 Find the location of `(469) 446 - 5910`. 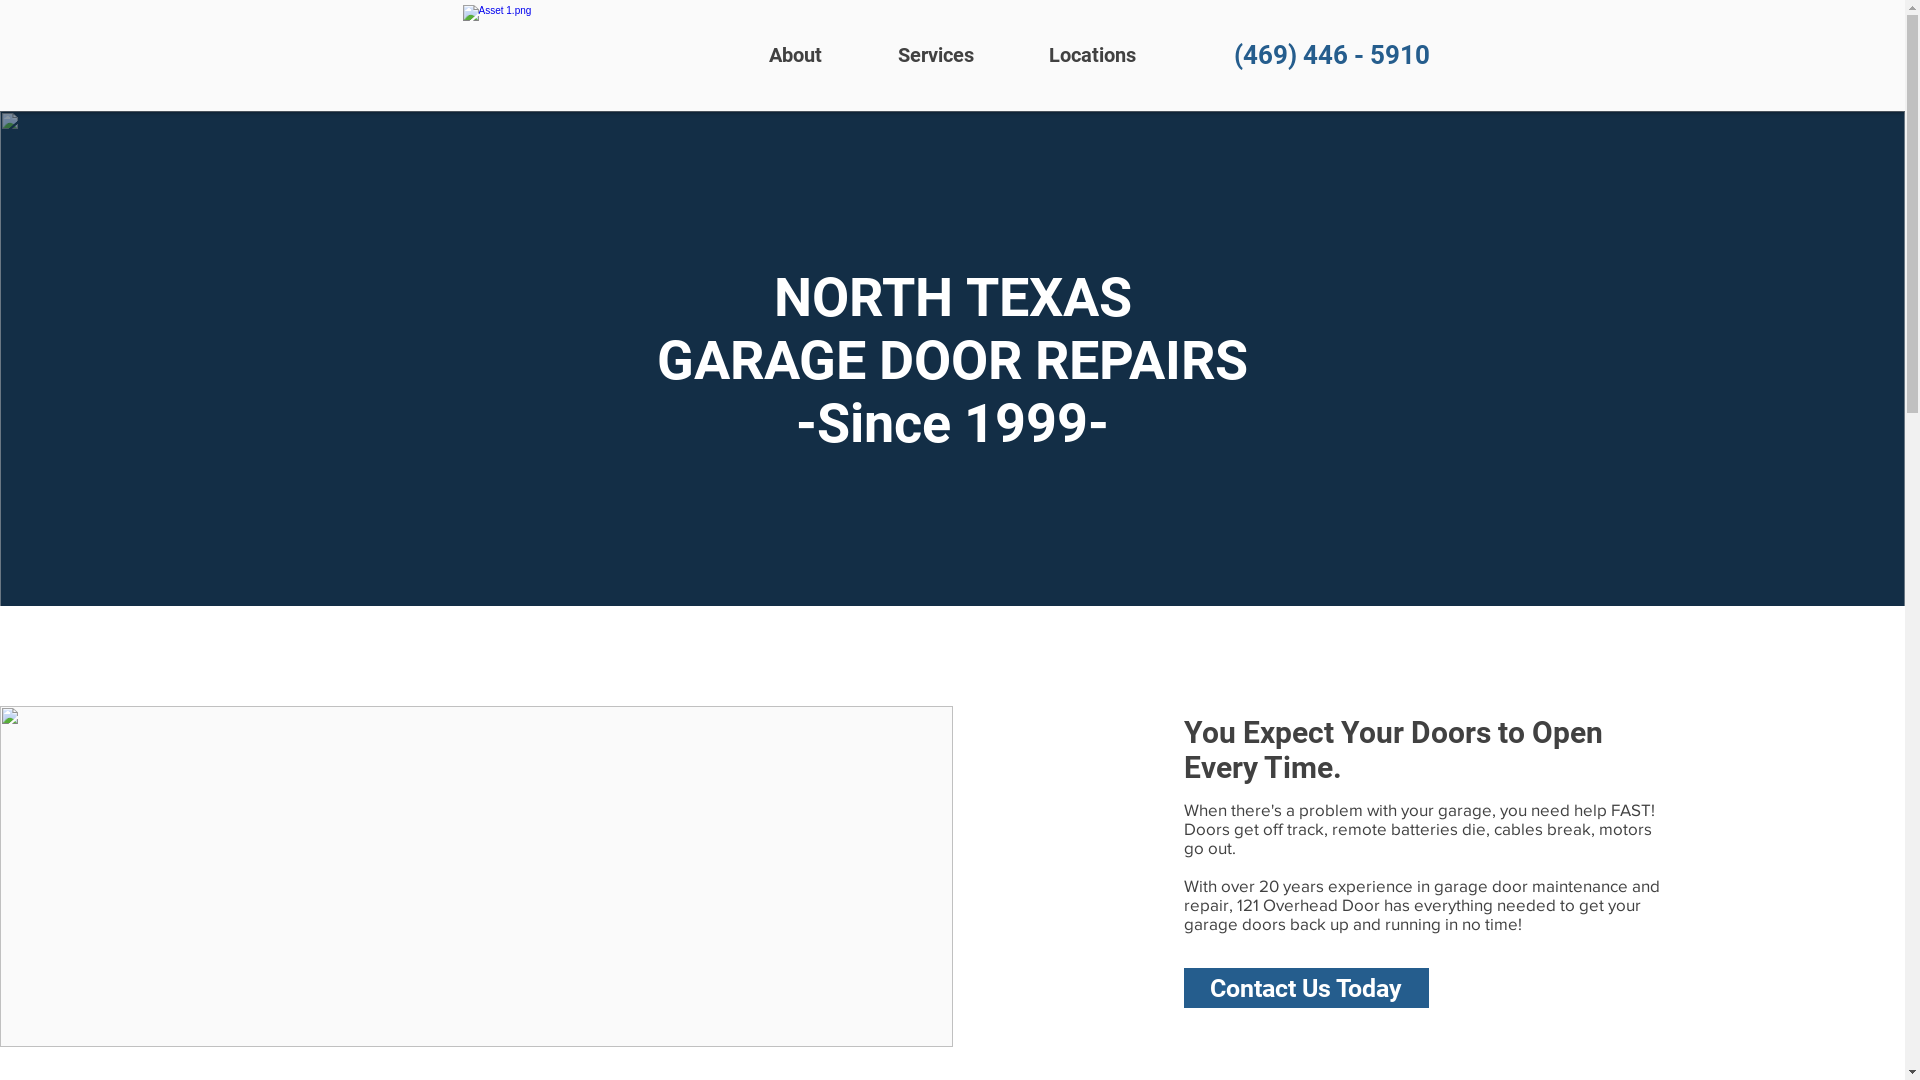

(469) 446 - 5910 is located at coordinates (1331, 55).